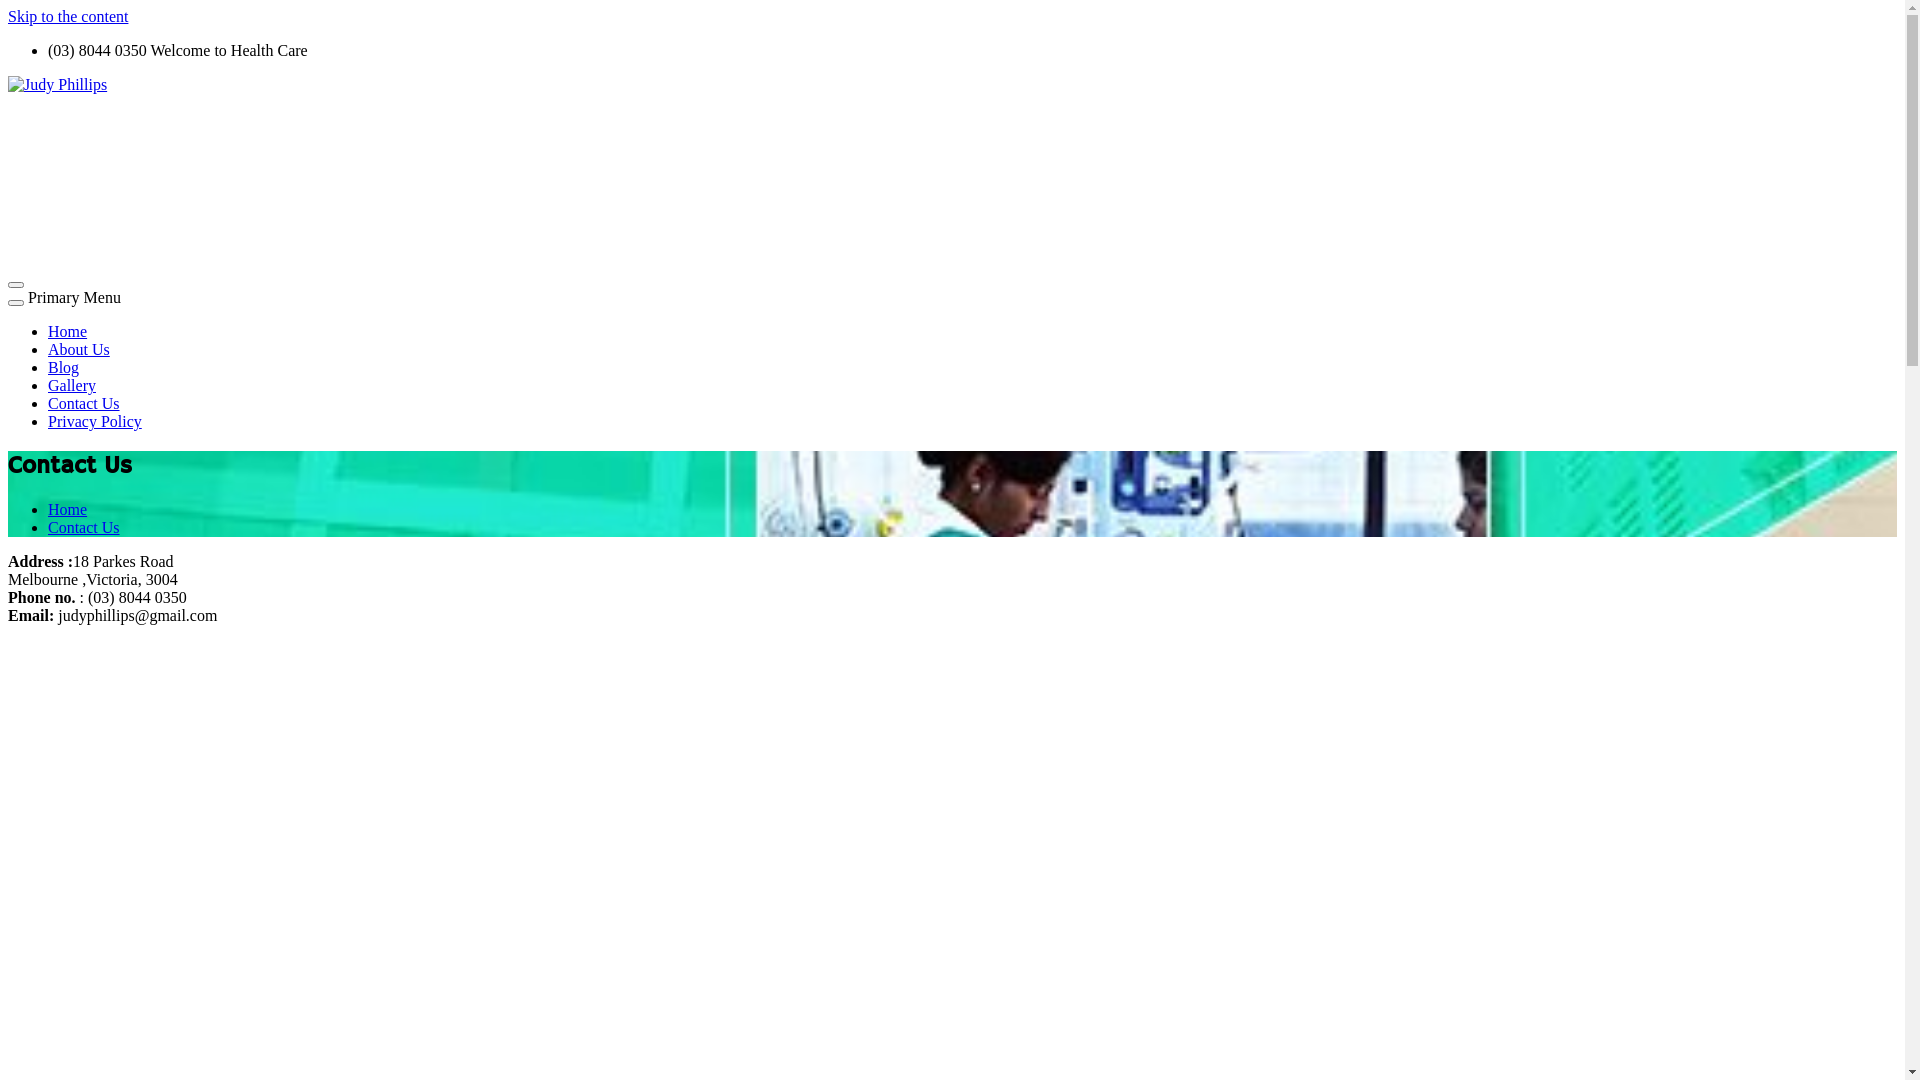  What do you see at coordinates (95, 422) in the screenshot?
I see `Privacy Policy` at bounding box center [95, 422].